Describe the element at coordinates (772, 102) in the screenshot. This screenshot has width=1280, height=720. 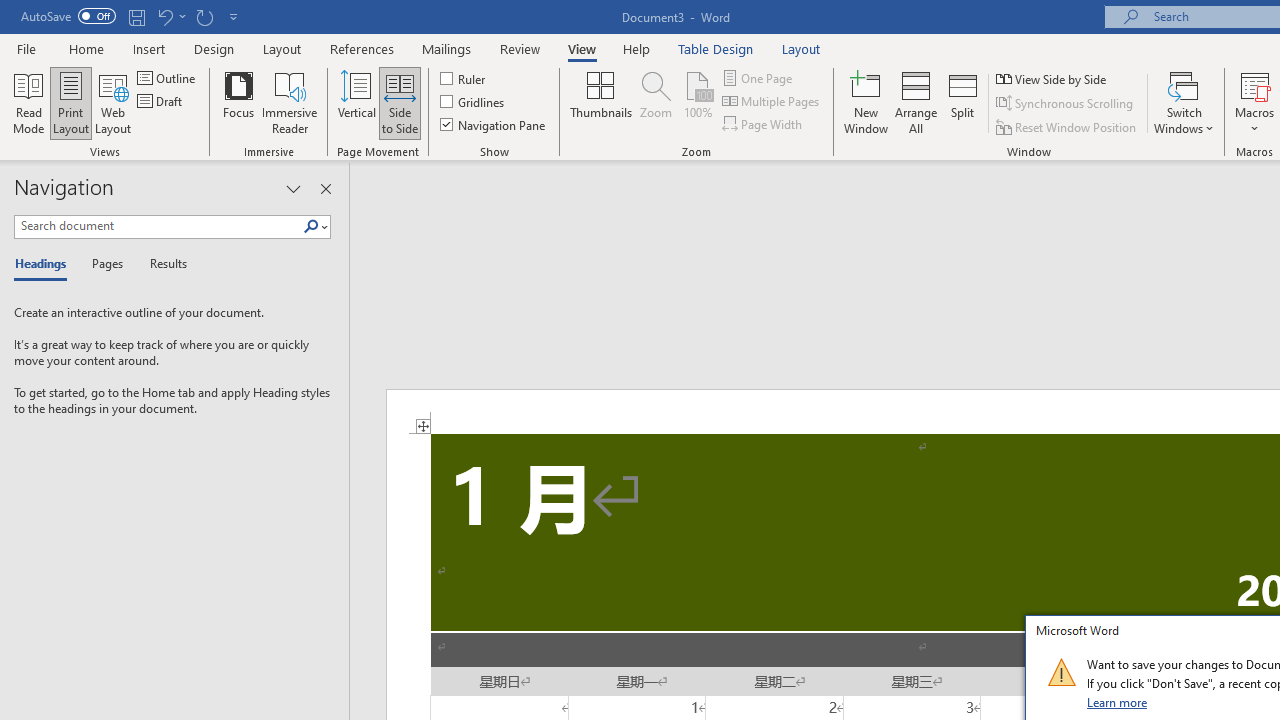
I see `Multiple Pages` at that location.